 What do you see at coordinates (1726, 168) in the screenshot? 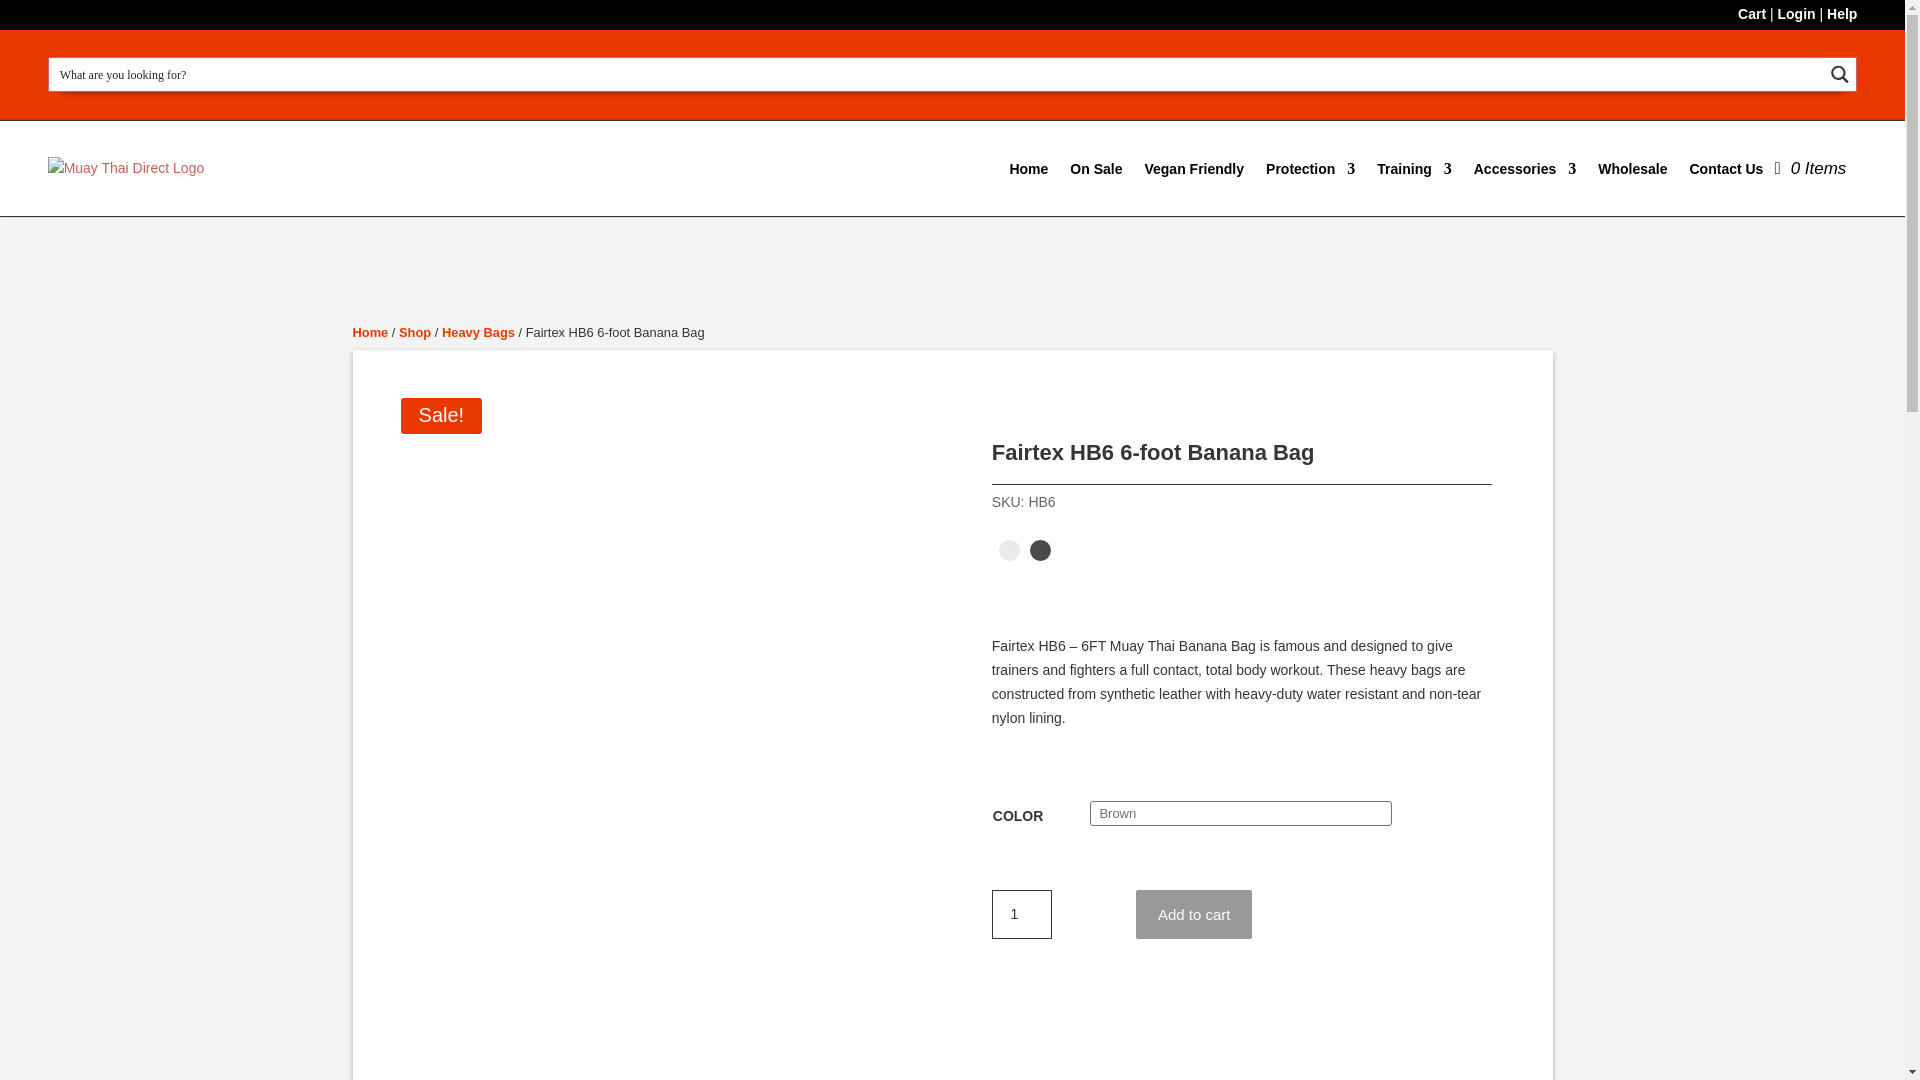
I see `Contact Us` at bounding box center [1726, 168].